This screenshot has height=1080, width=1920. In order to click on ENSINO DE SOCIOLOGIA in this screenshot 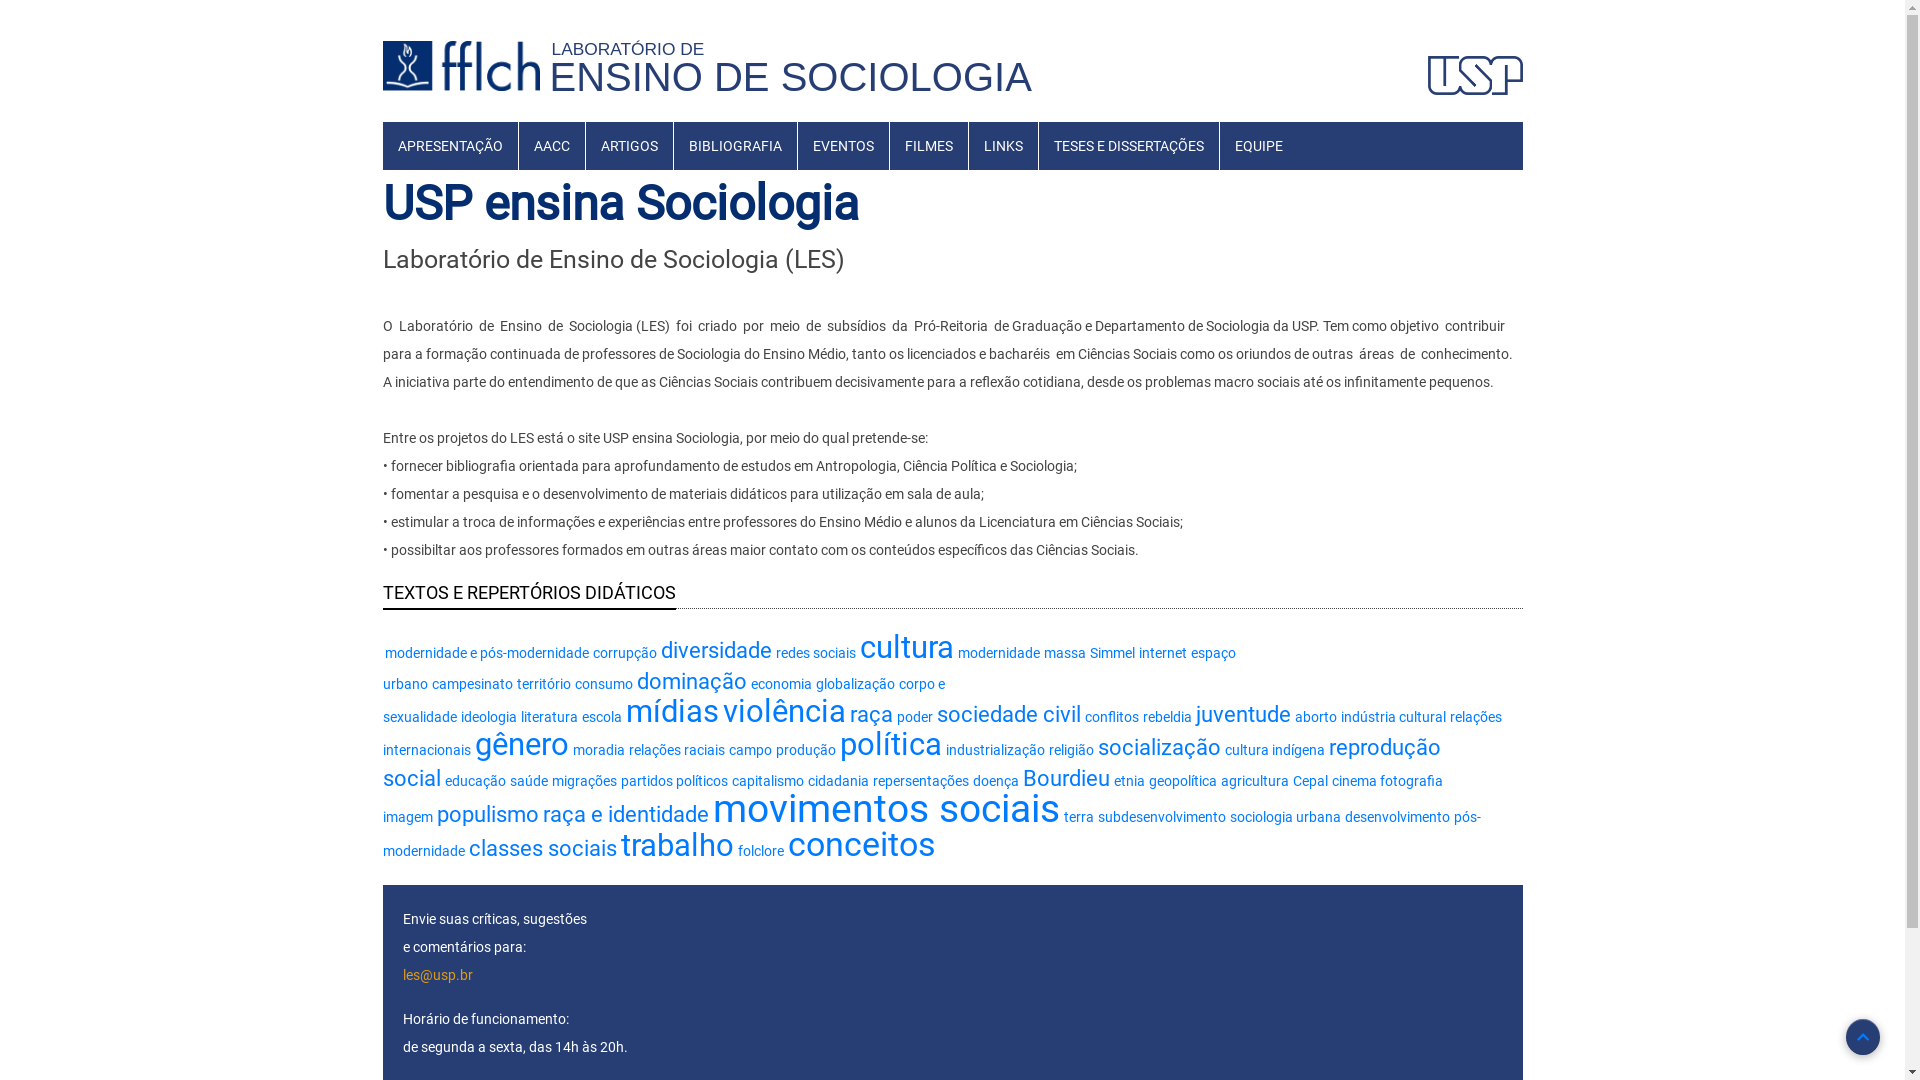, I will do `click(791, 77)`.